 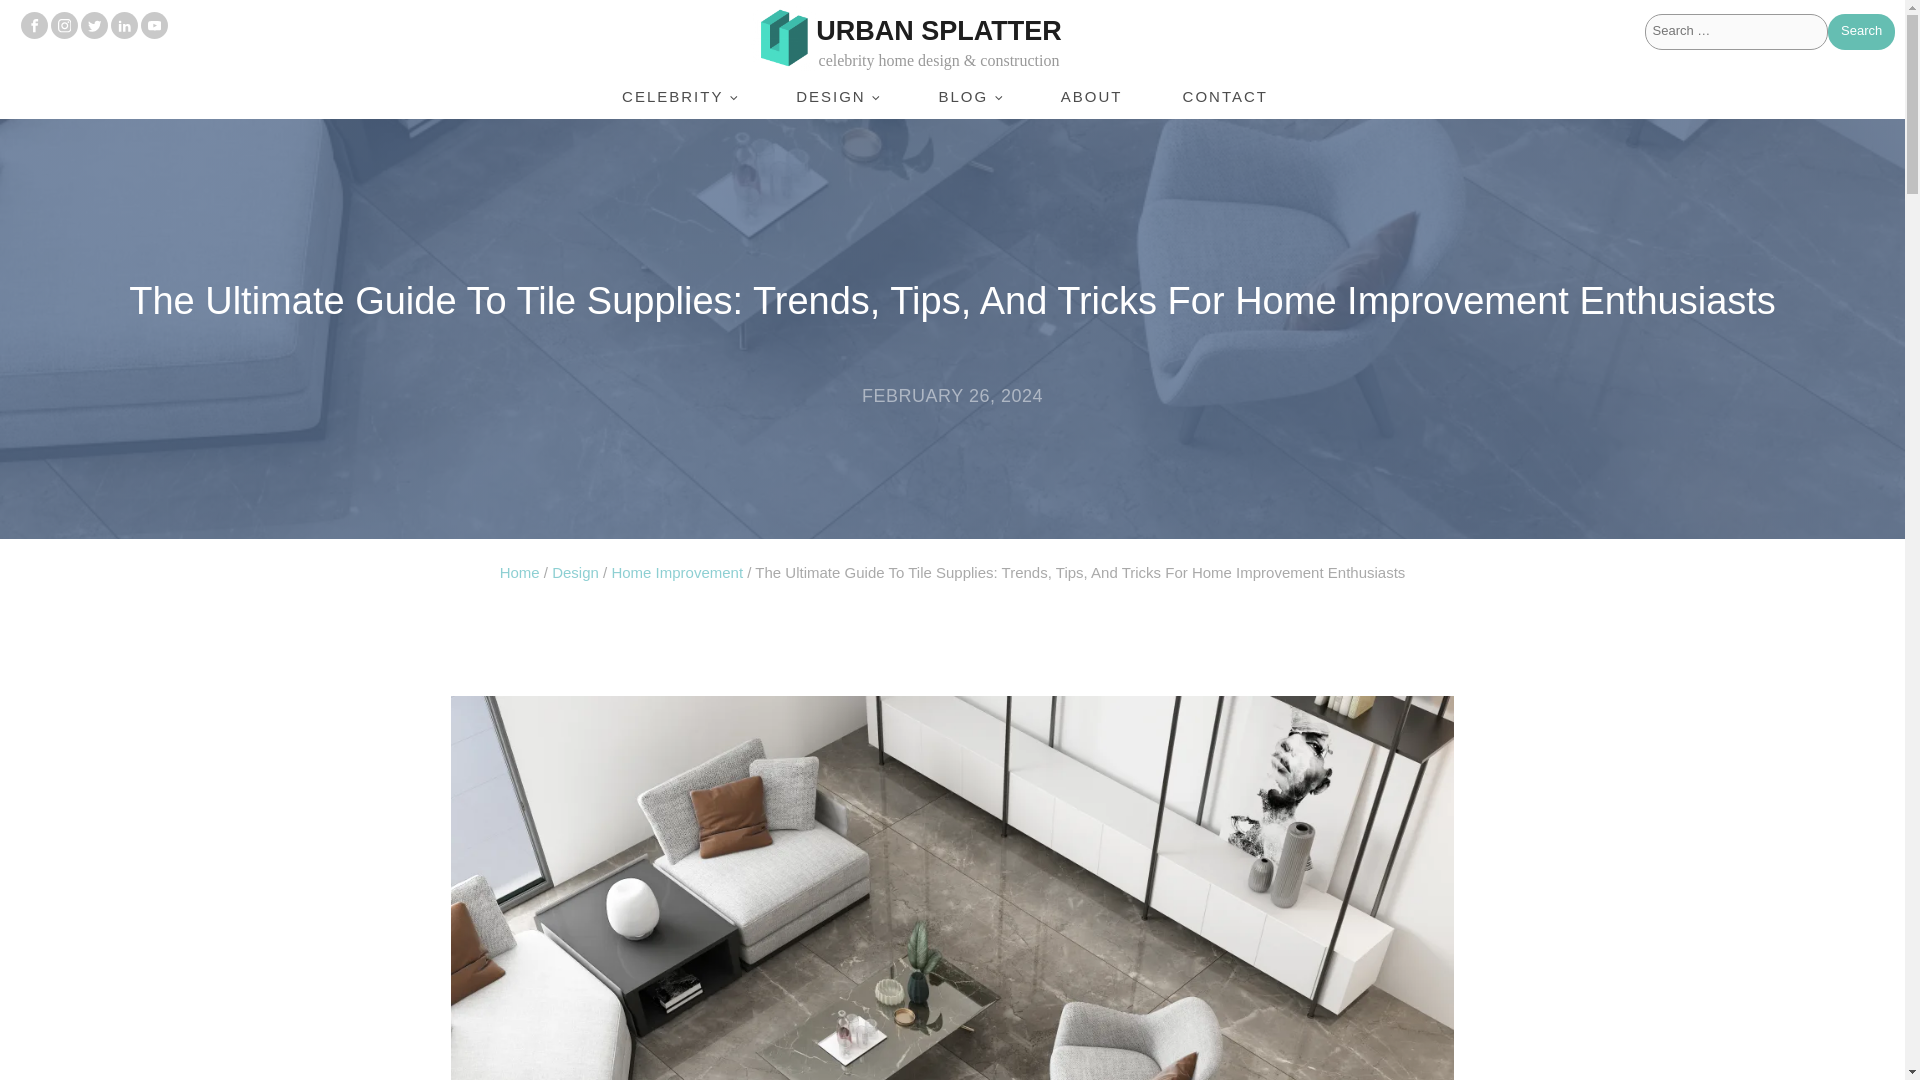 I want to click on Search, so click(x=1861, y=32).